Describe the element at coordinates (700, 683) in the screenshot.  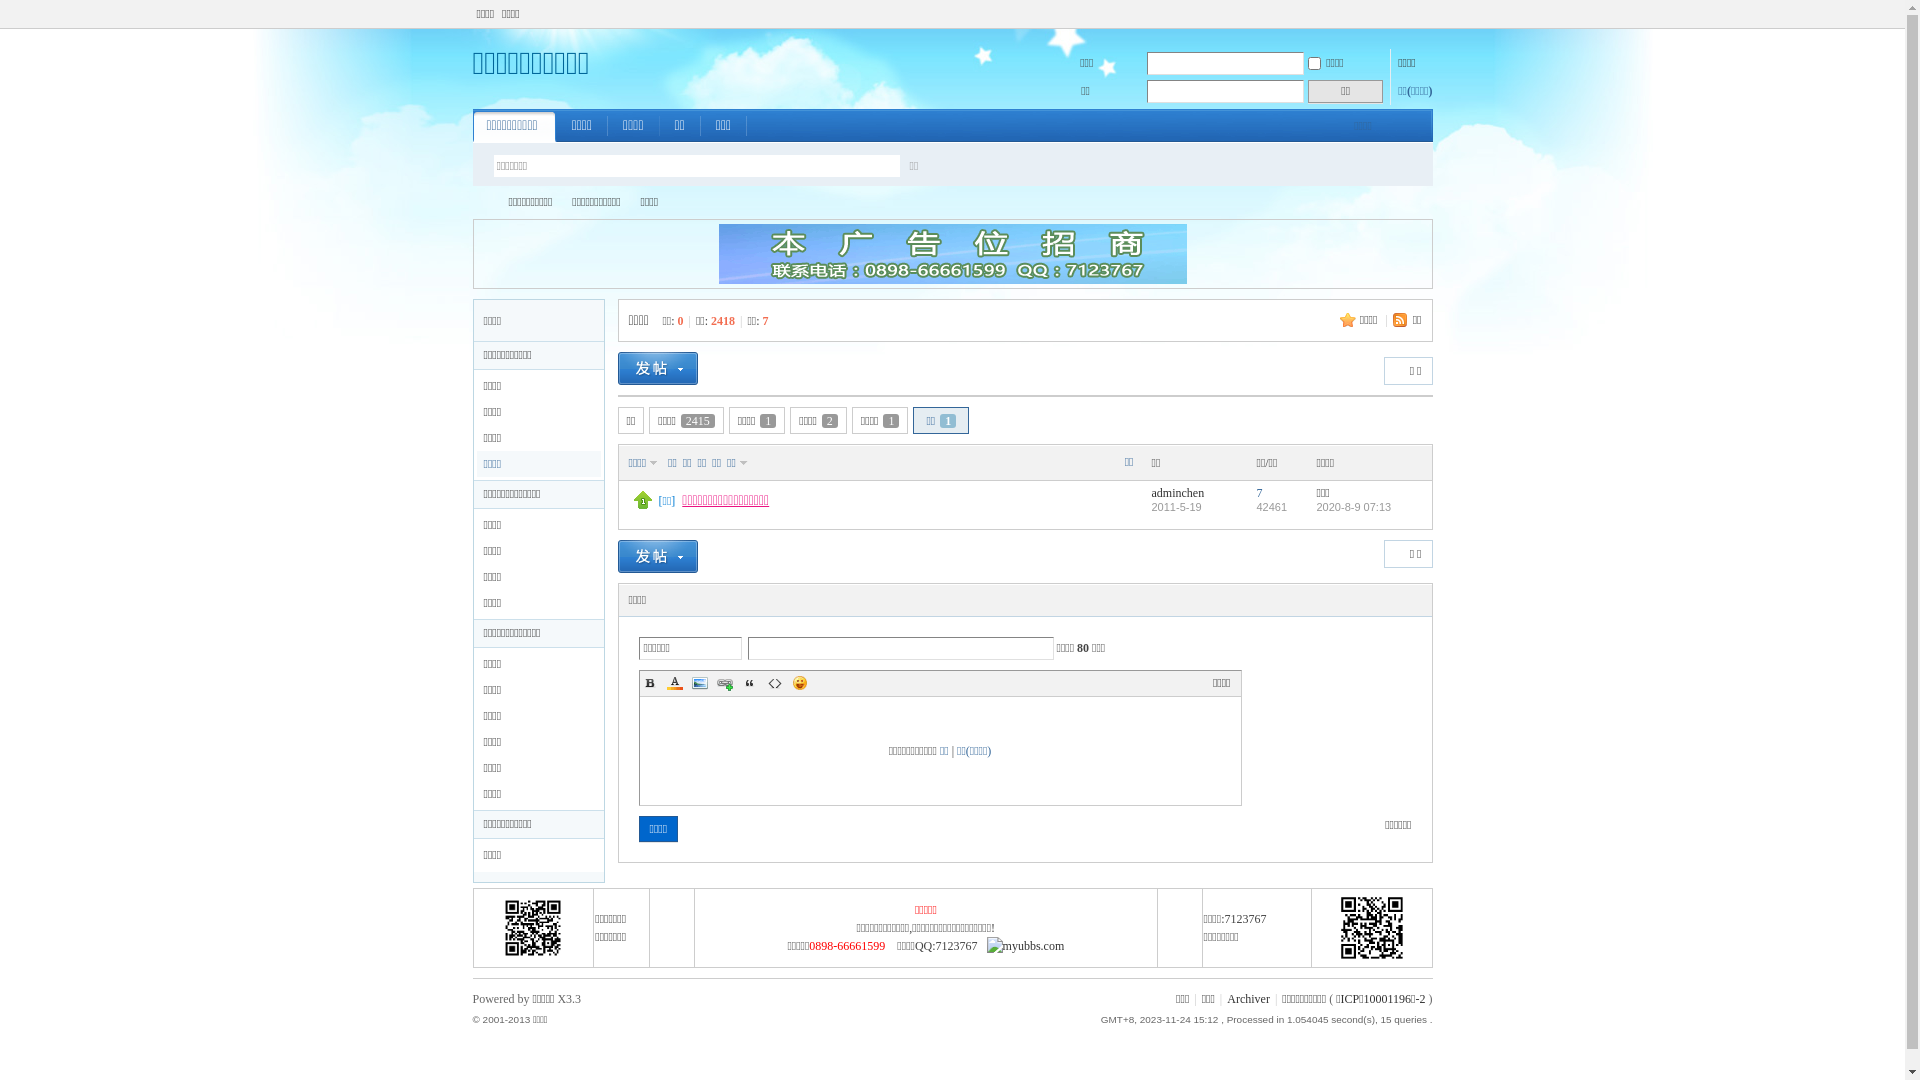
I see `Image` at that location.